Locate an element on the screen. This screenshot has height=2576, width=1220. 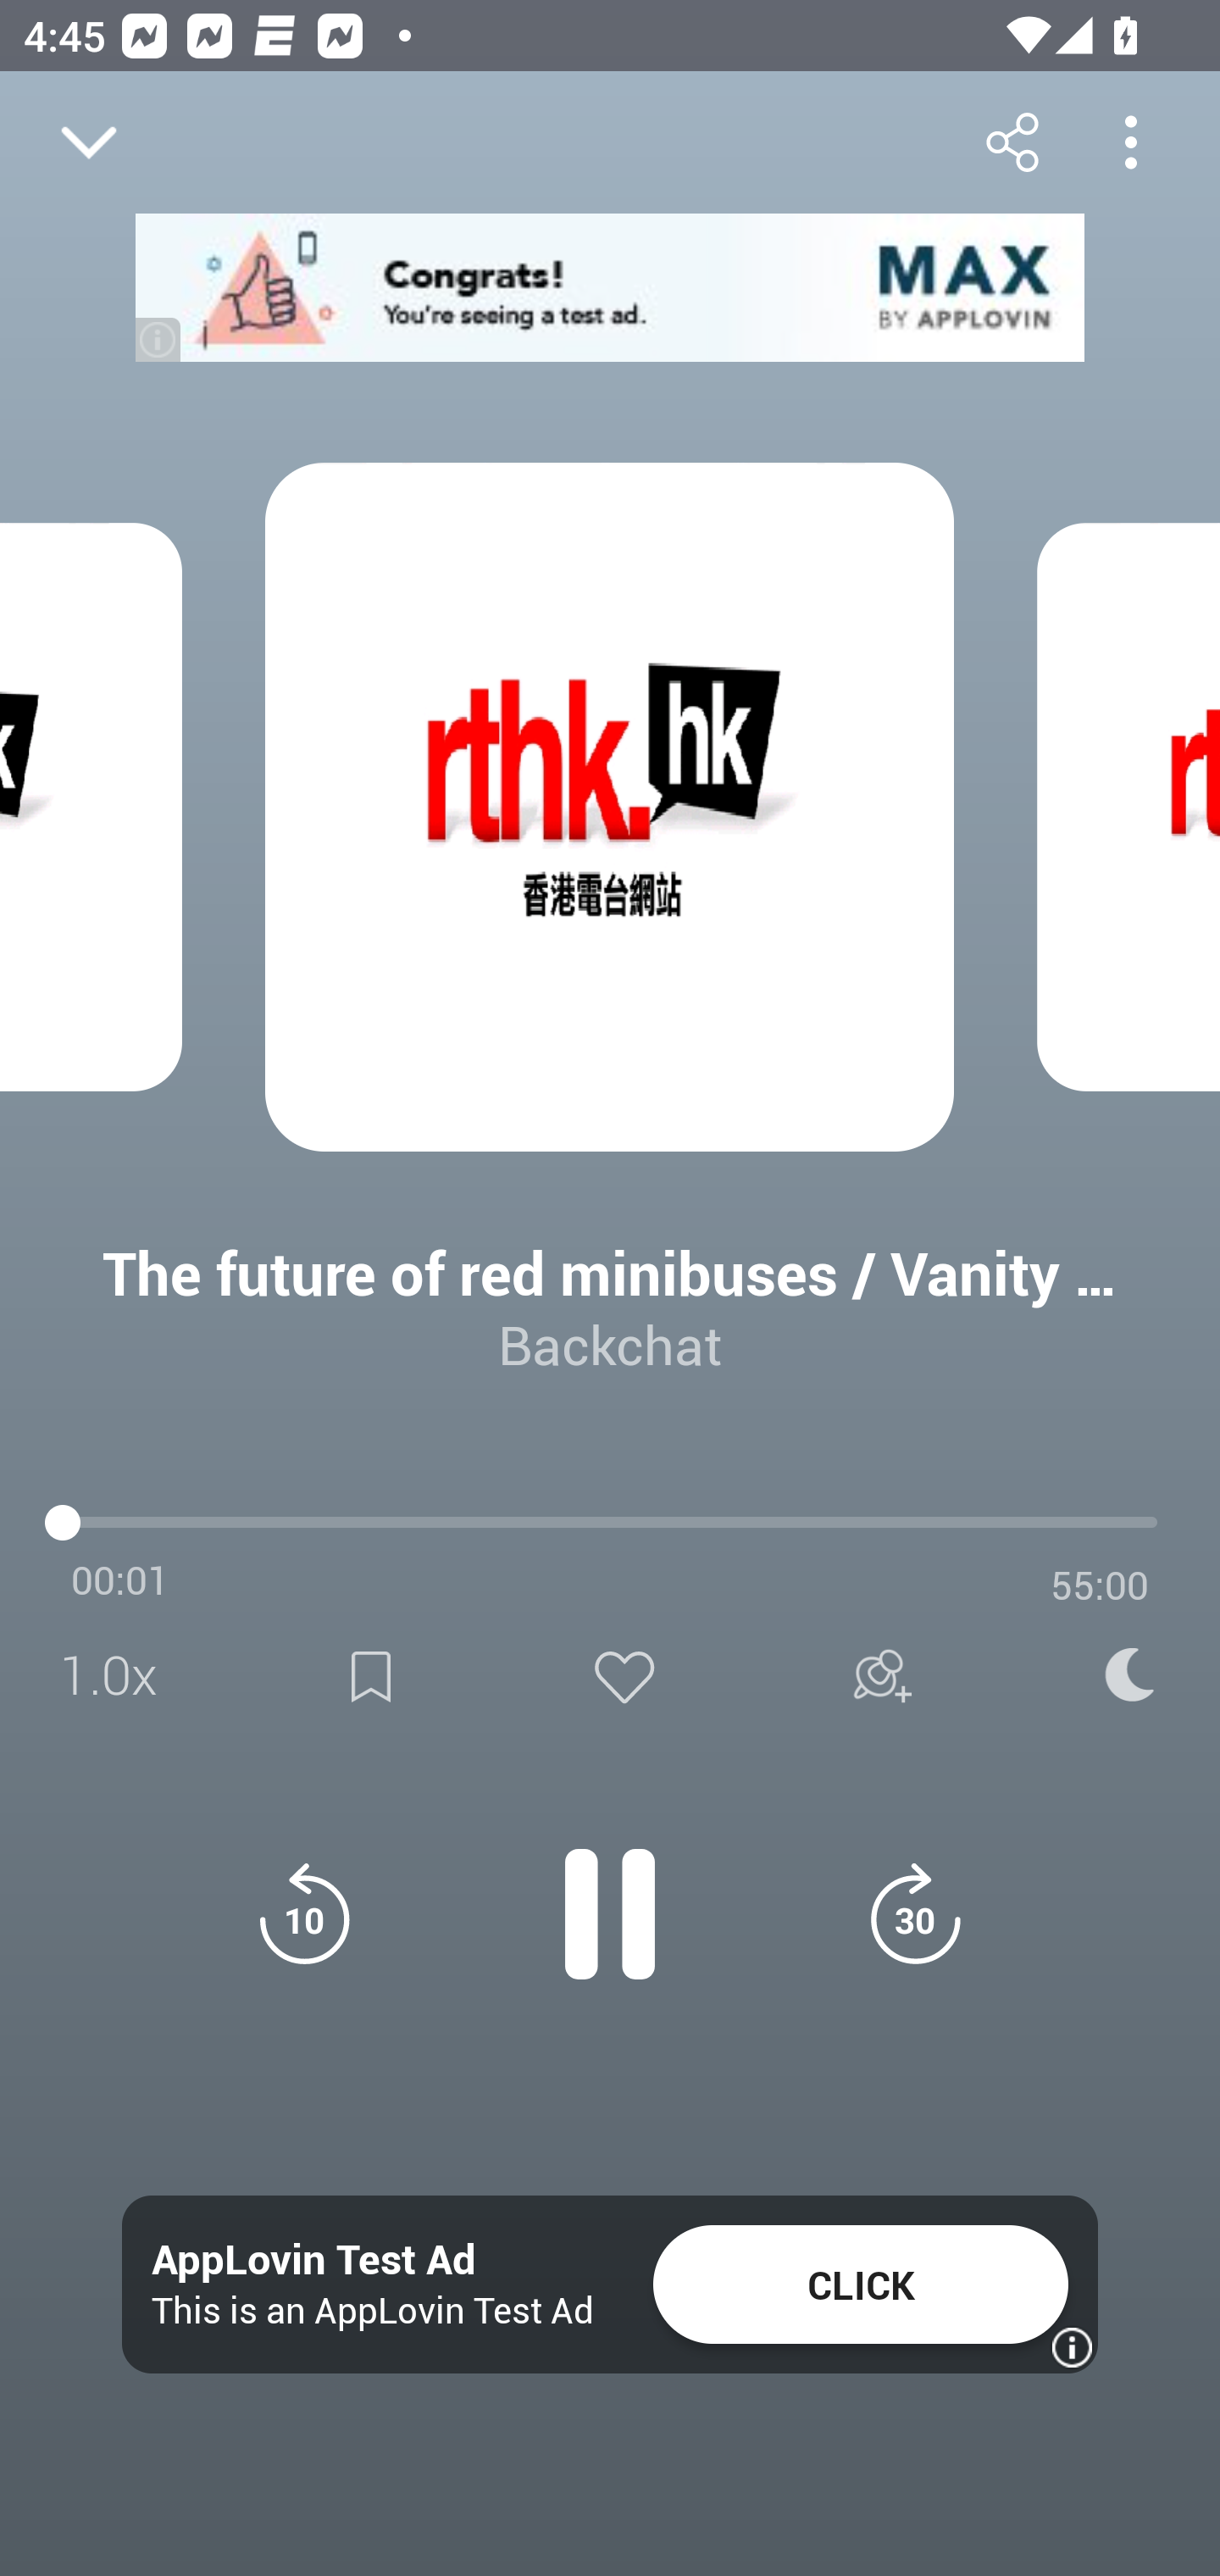
This is an AppLovin Test Ad is located at coordinates (373, 2310).